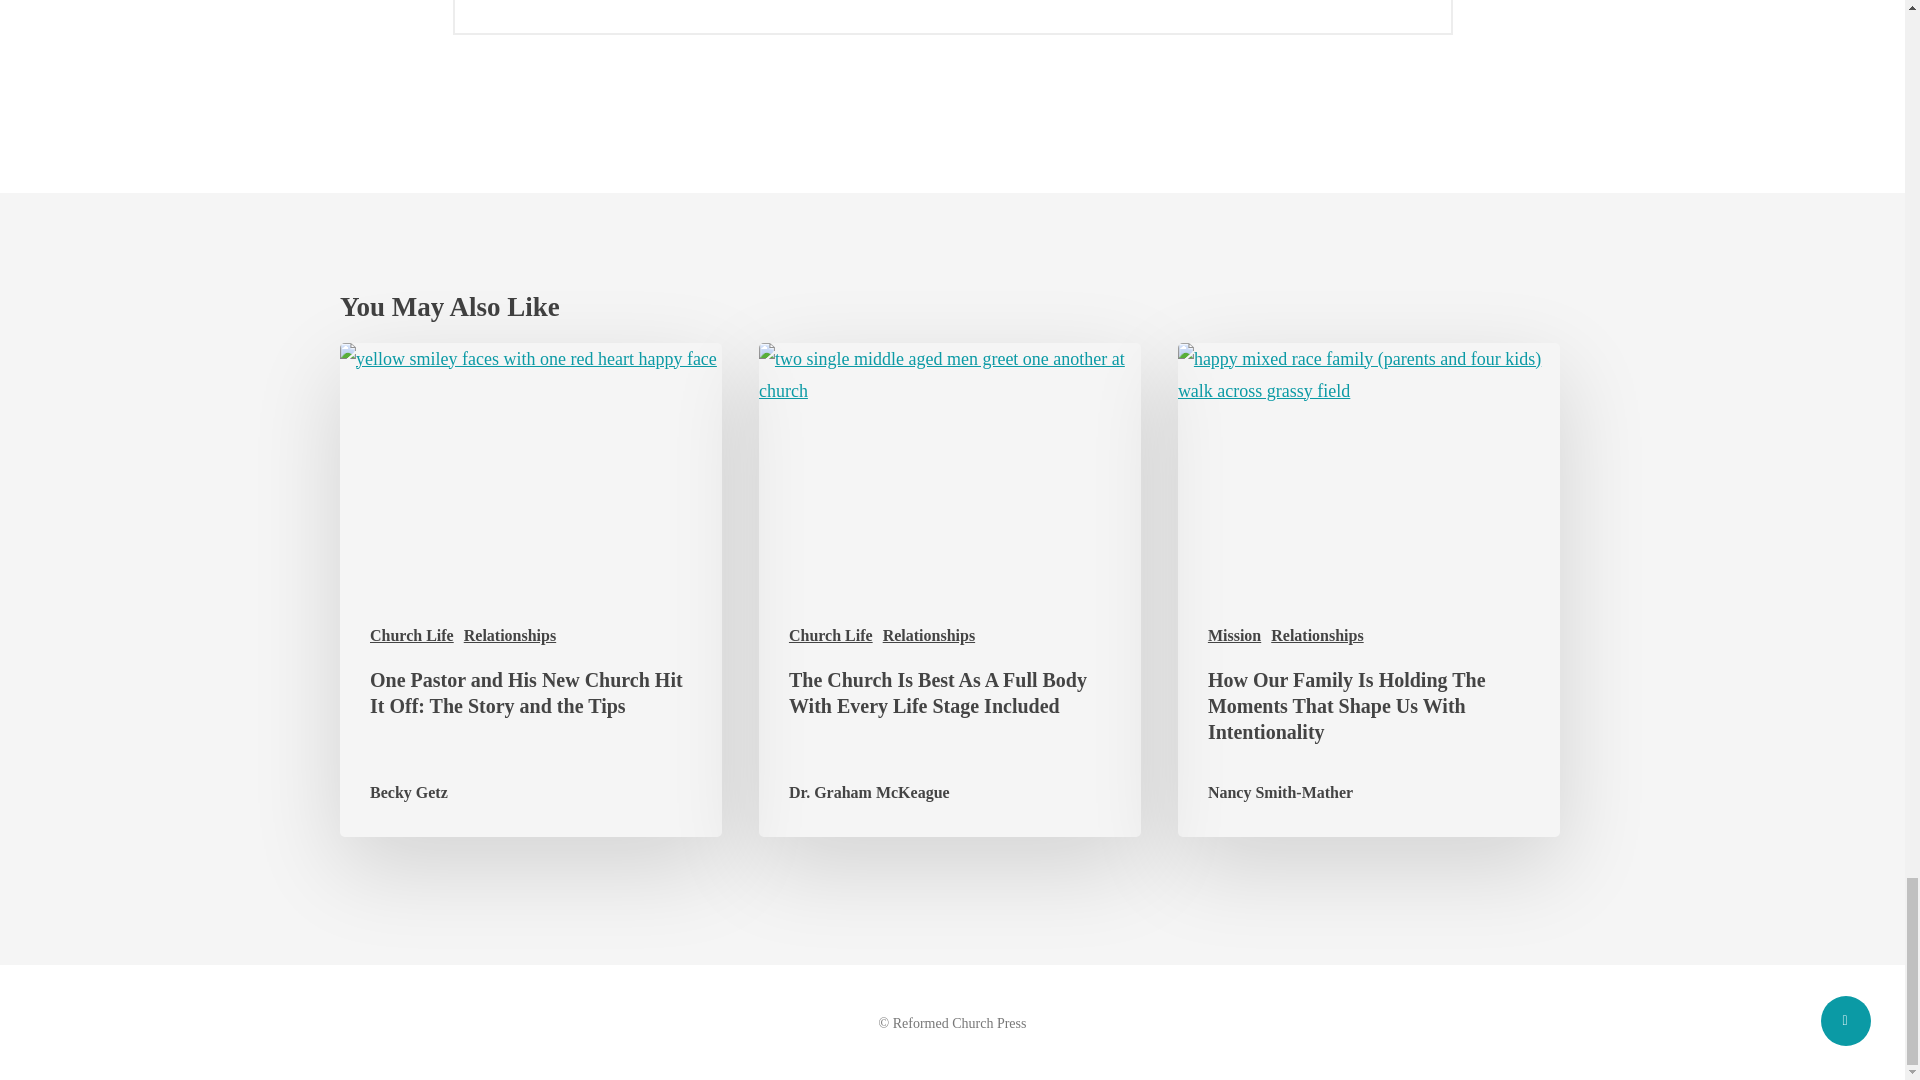 The height and width of the screenshot is (1080, 1920). Describe the element at coordinates (831, 636) in the screenshot. I see `Church Life` at that location.